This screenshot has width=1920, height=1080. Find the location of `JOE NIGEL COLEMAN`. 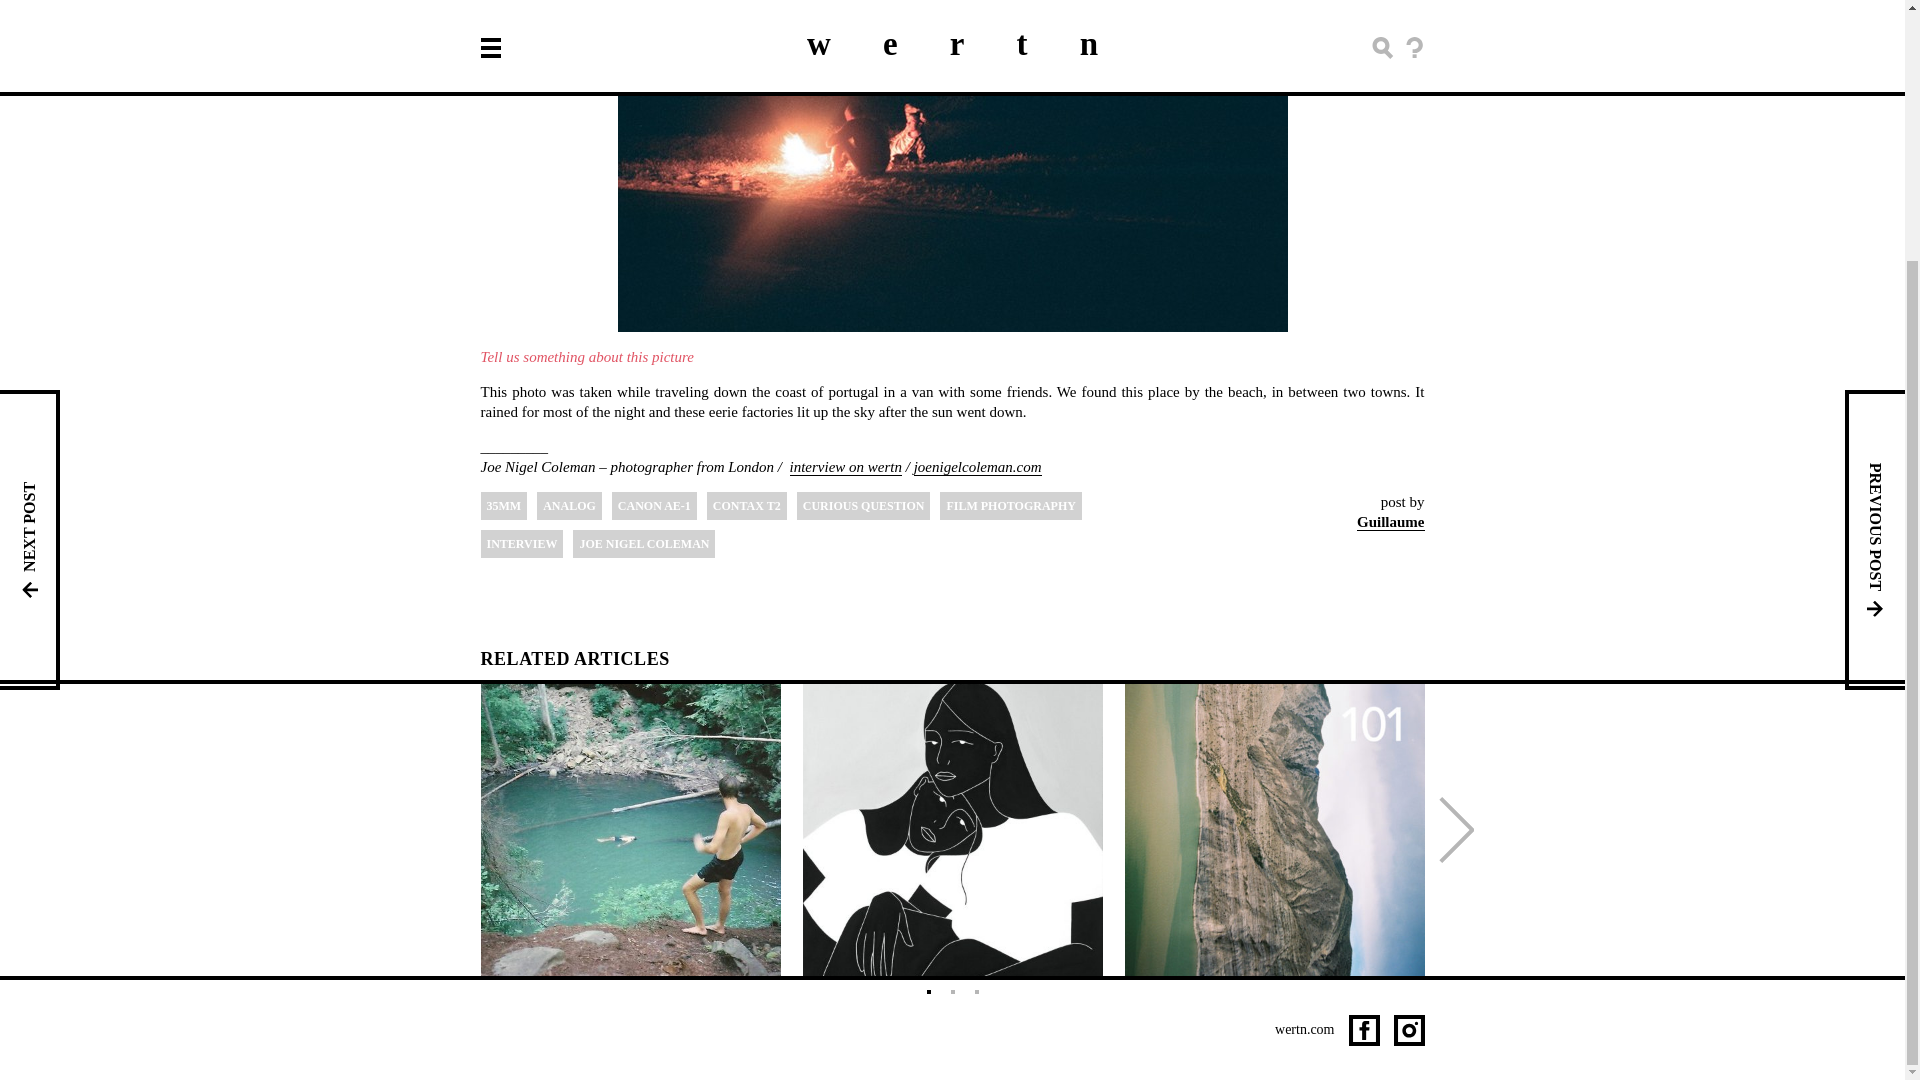

JOE NIGEL COLEMAN is located at coordinates (643, 544).